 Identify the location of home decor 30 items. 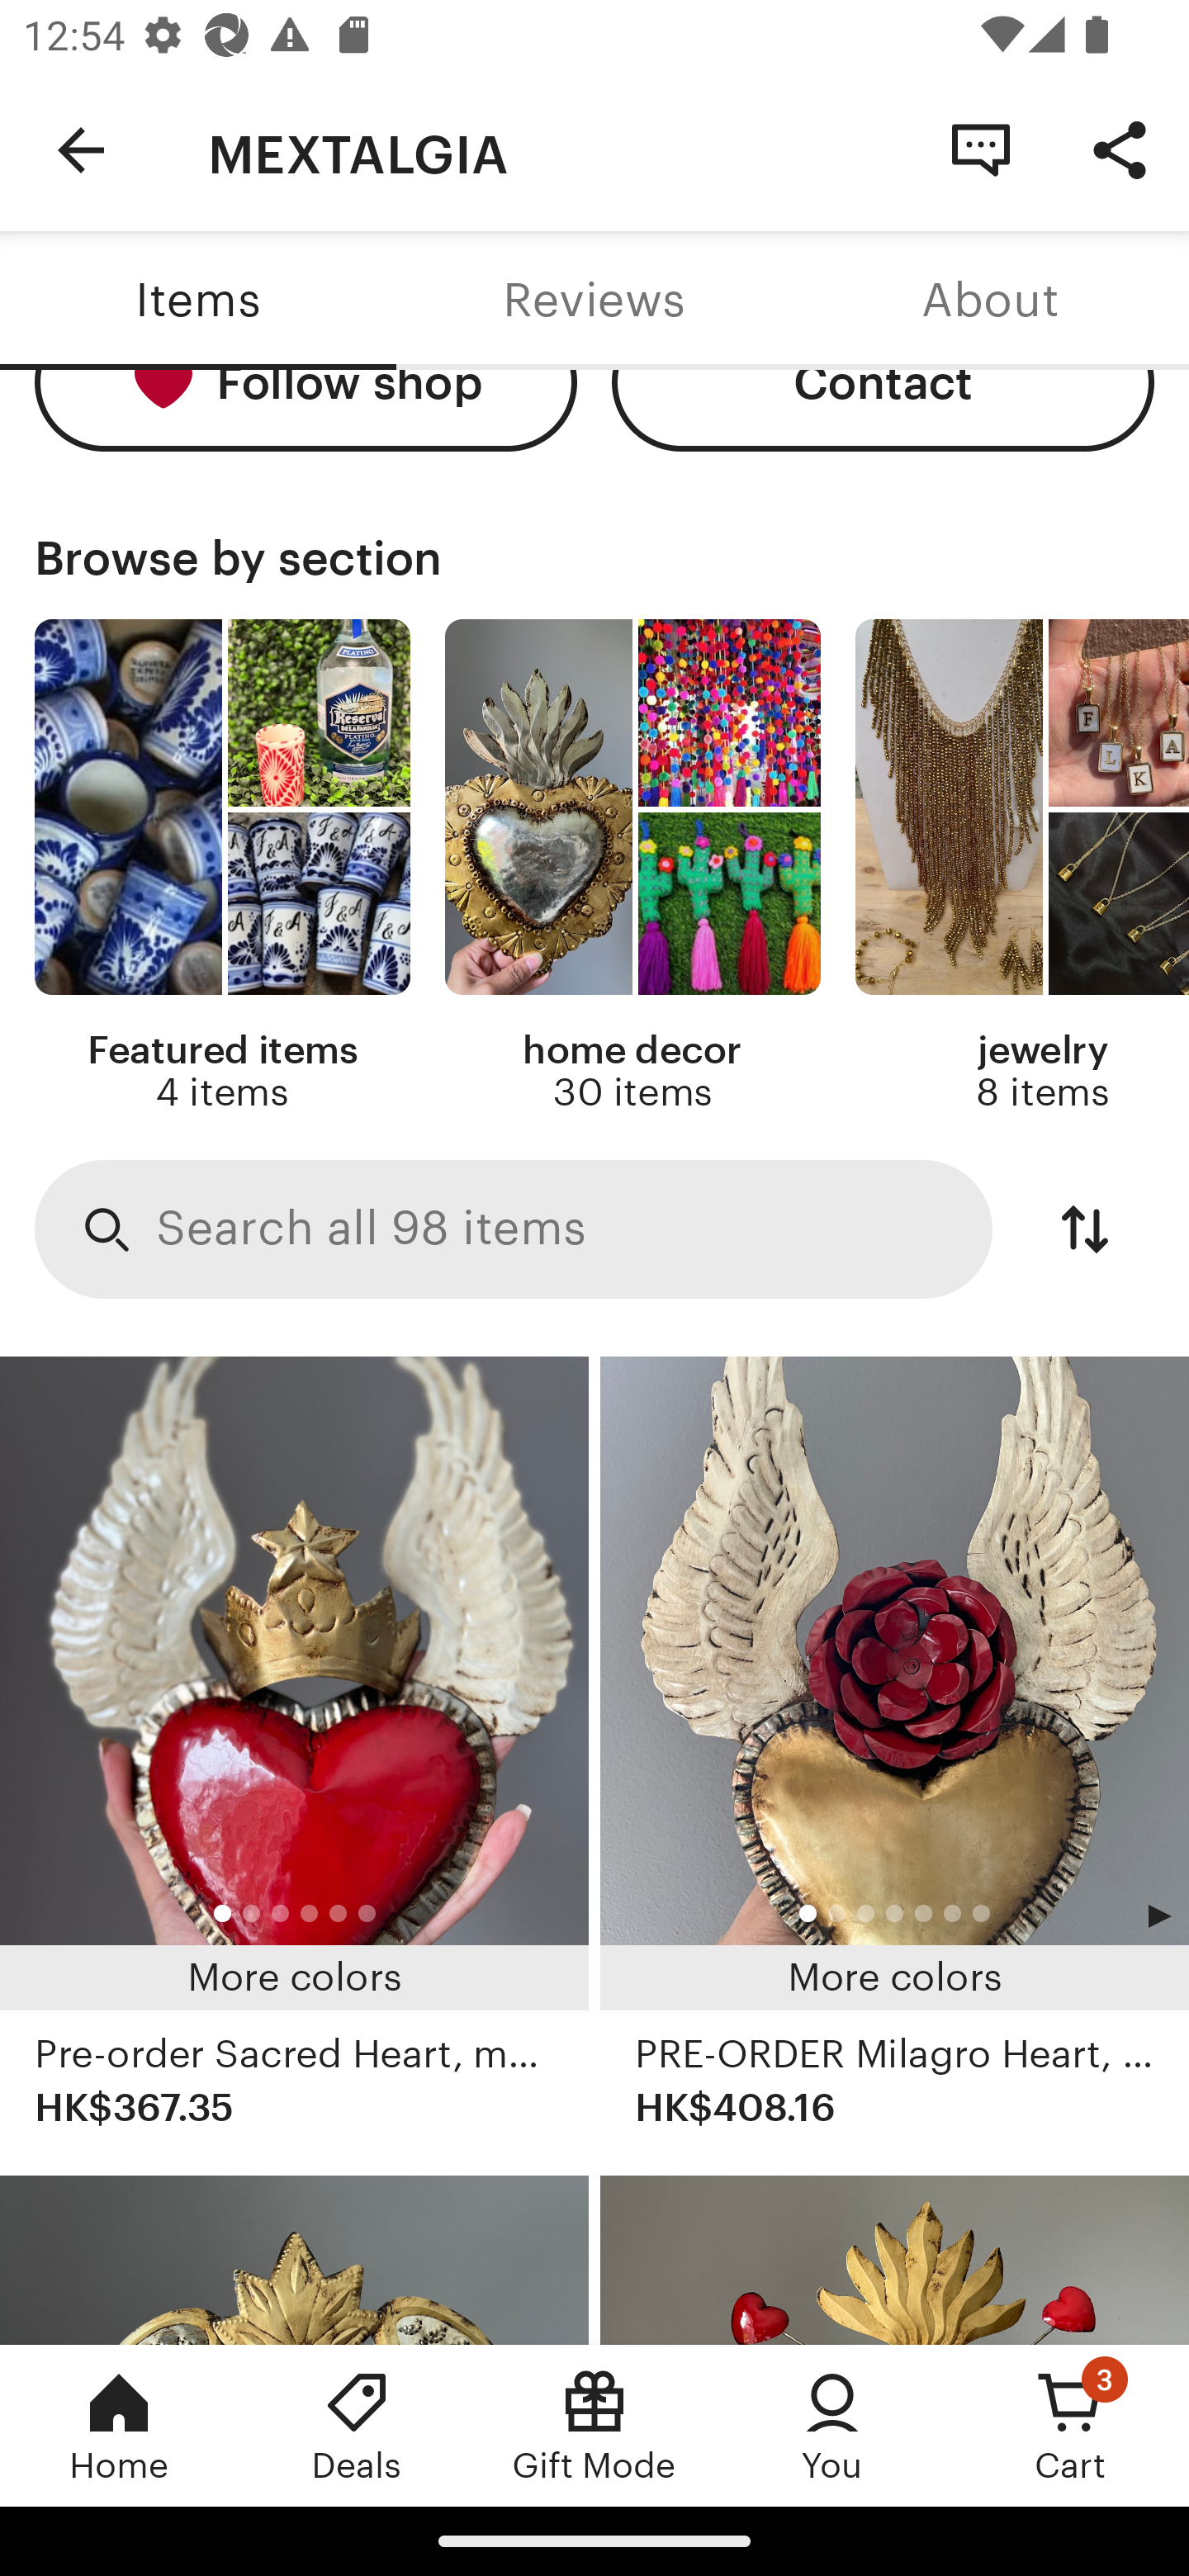
(632, 865).